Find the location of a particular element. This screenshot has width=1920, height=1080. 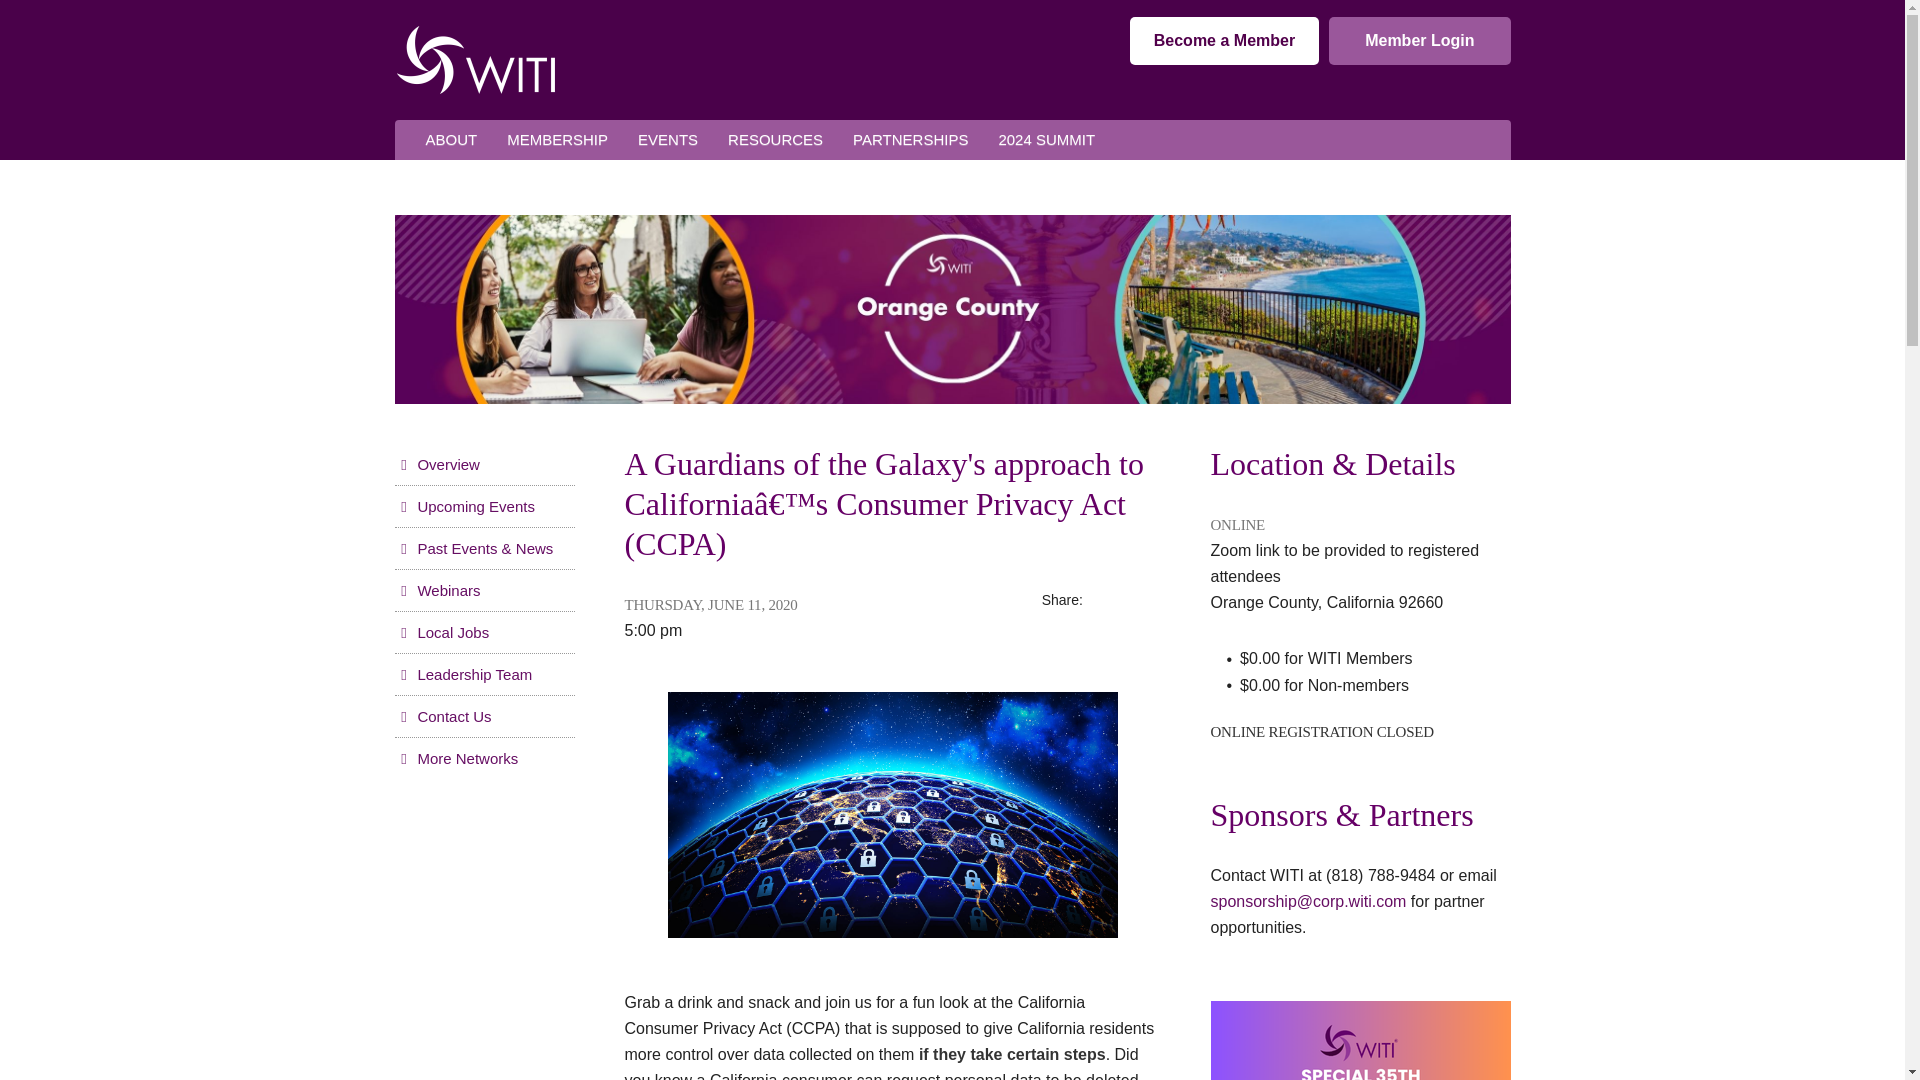

EVENTS is located at coordinates (667, 140).